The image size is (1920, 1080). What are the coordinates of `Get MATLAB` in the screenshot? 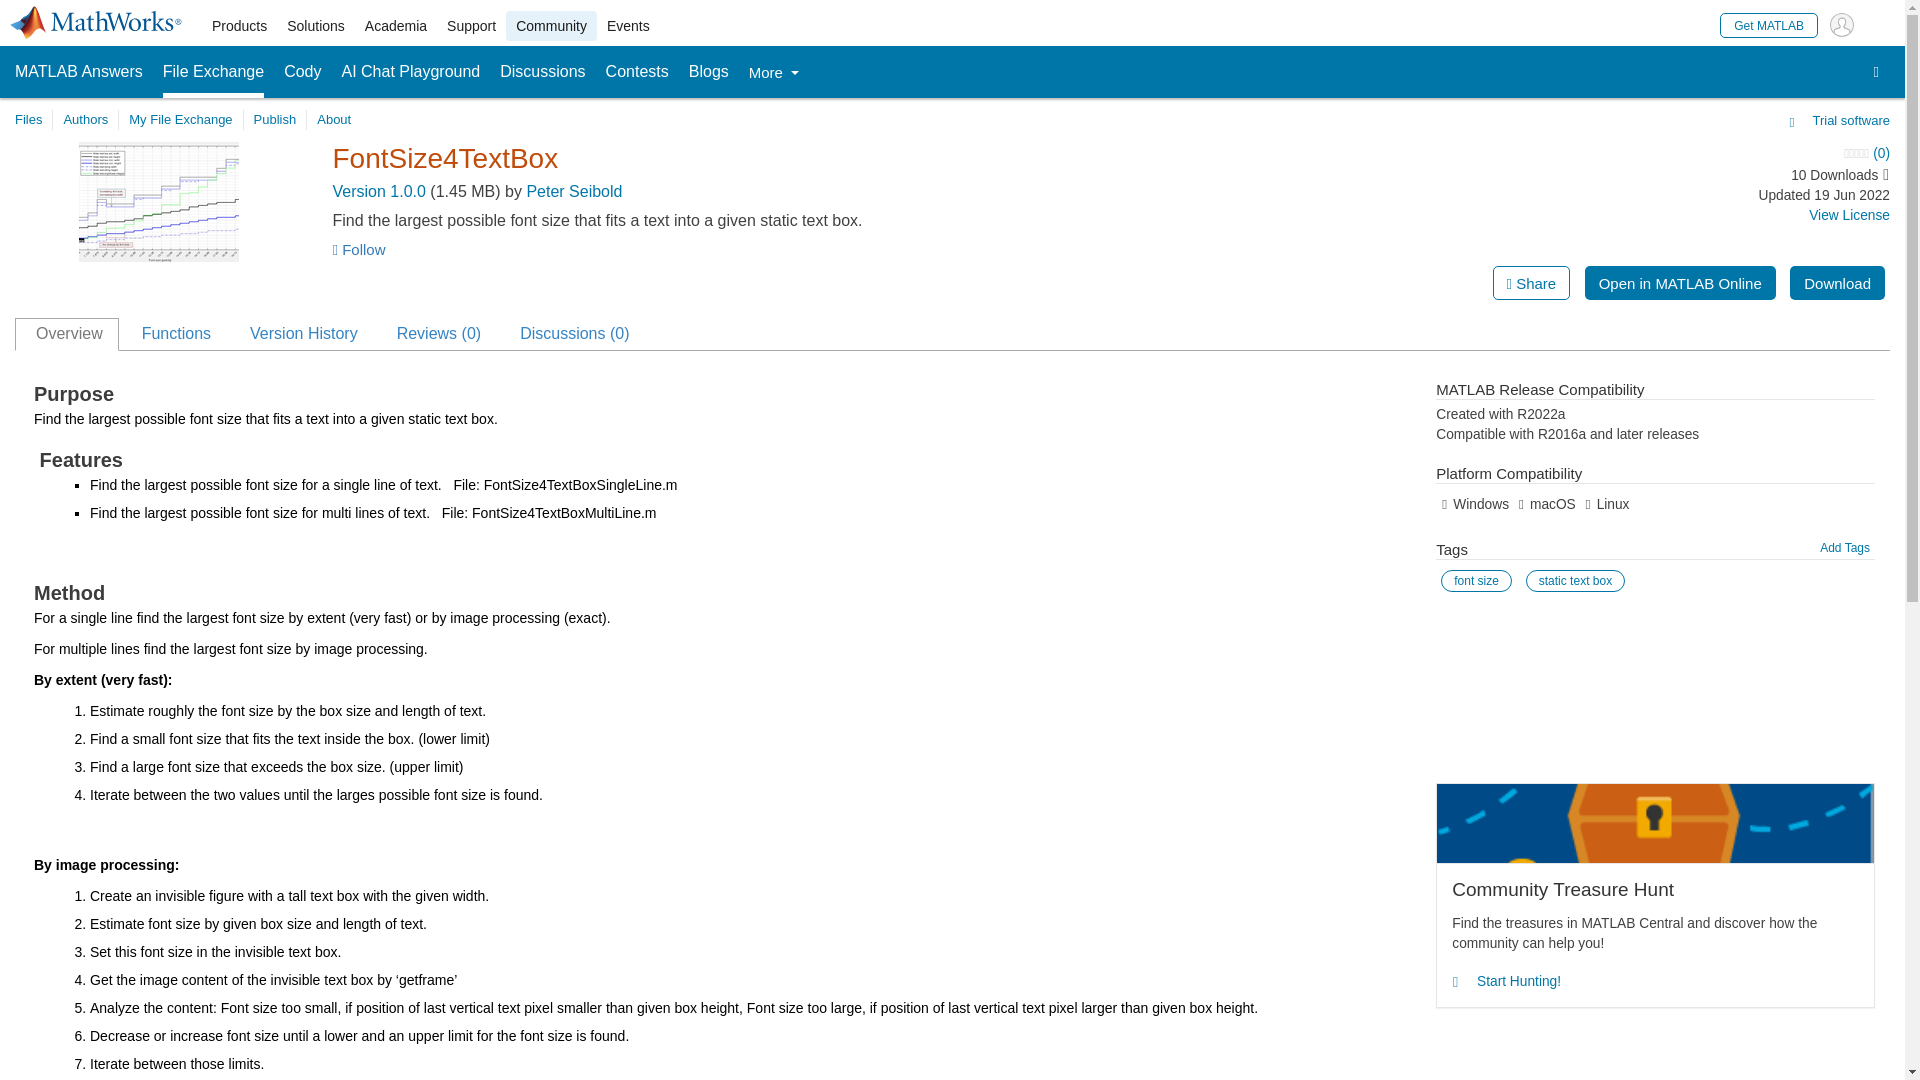 It's located at (1769, 24).